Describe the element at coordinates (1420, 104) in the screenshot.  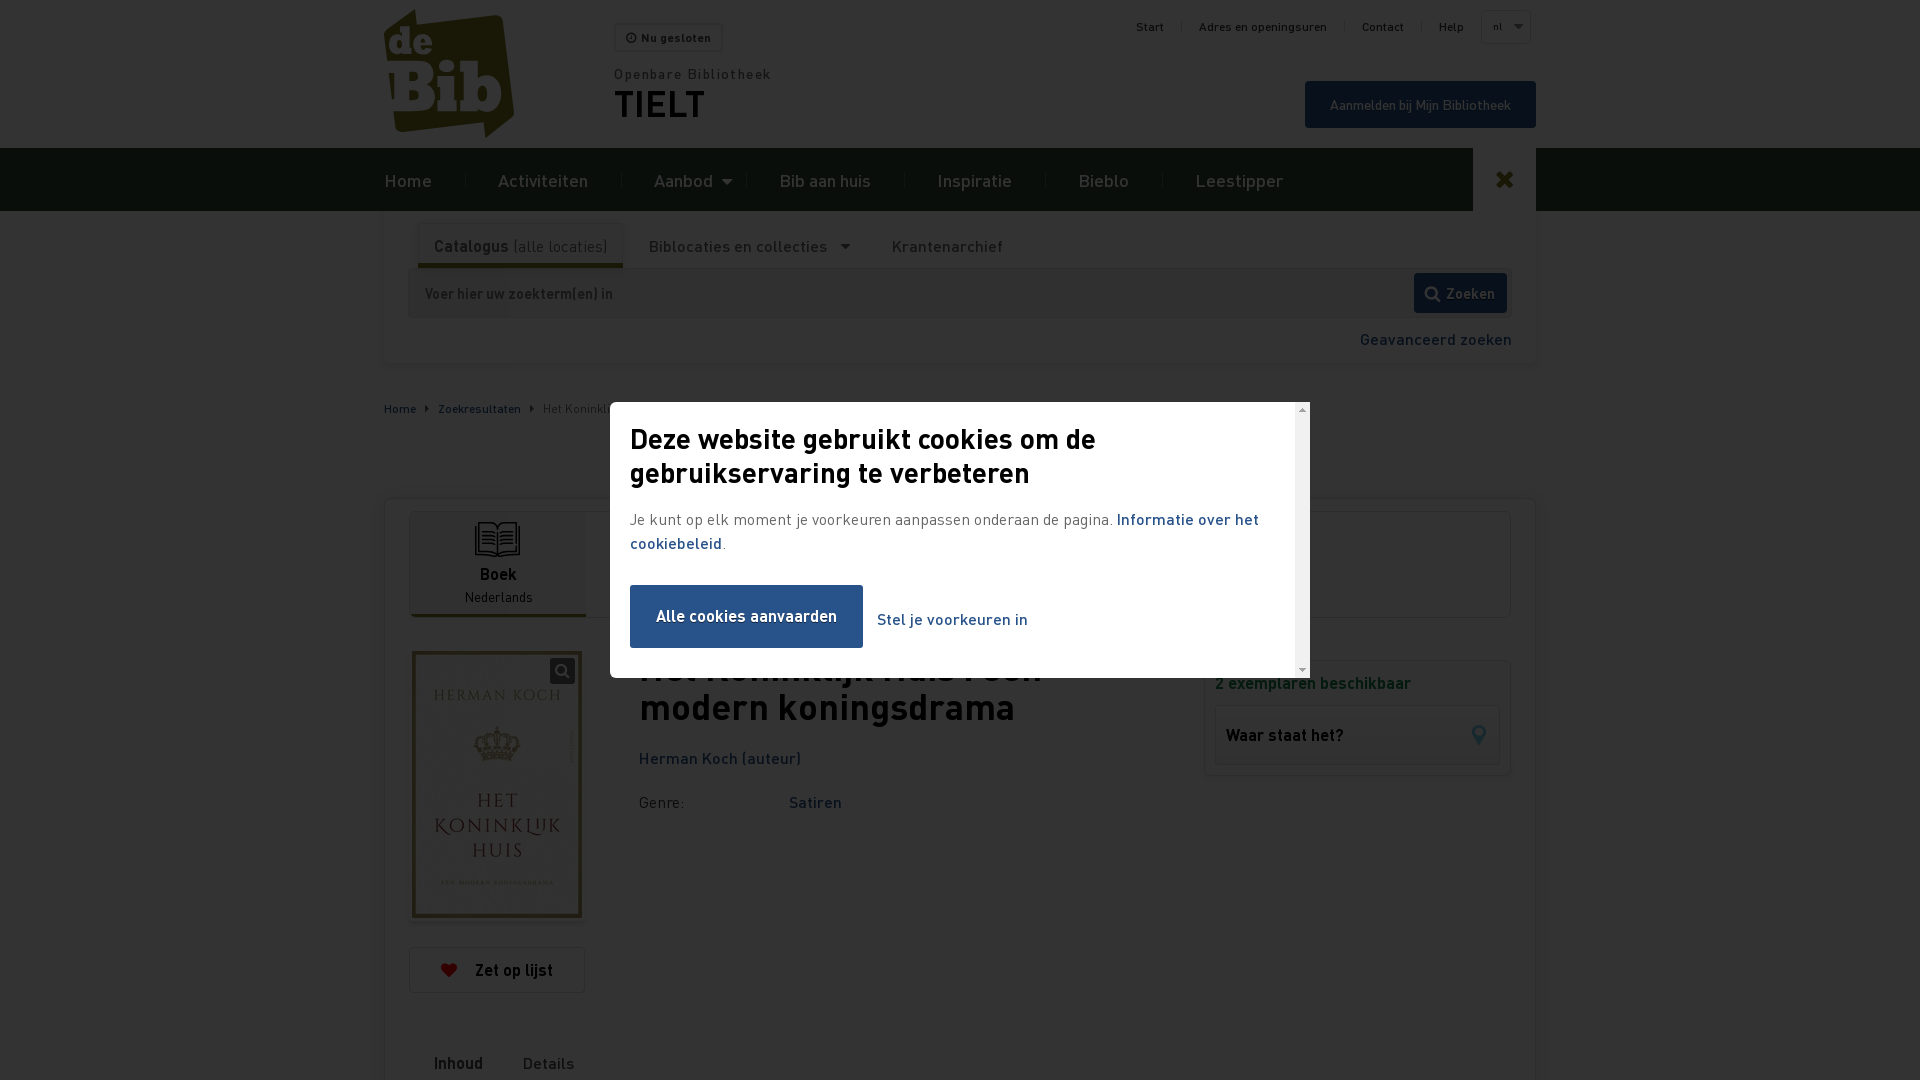
I see `Aanmelden bij Mijn Bibliotheek` at that location.